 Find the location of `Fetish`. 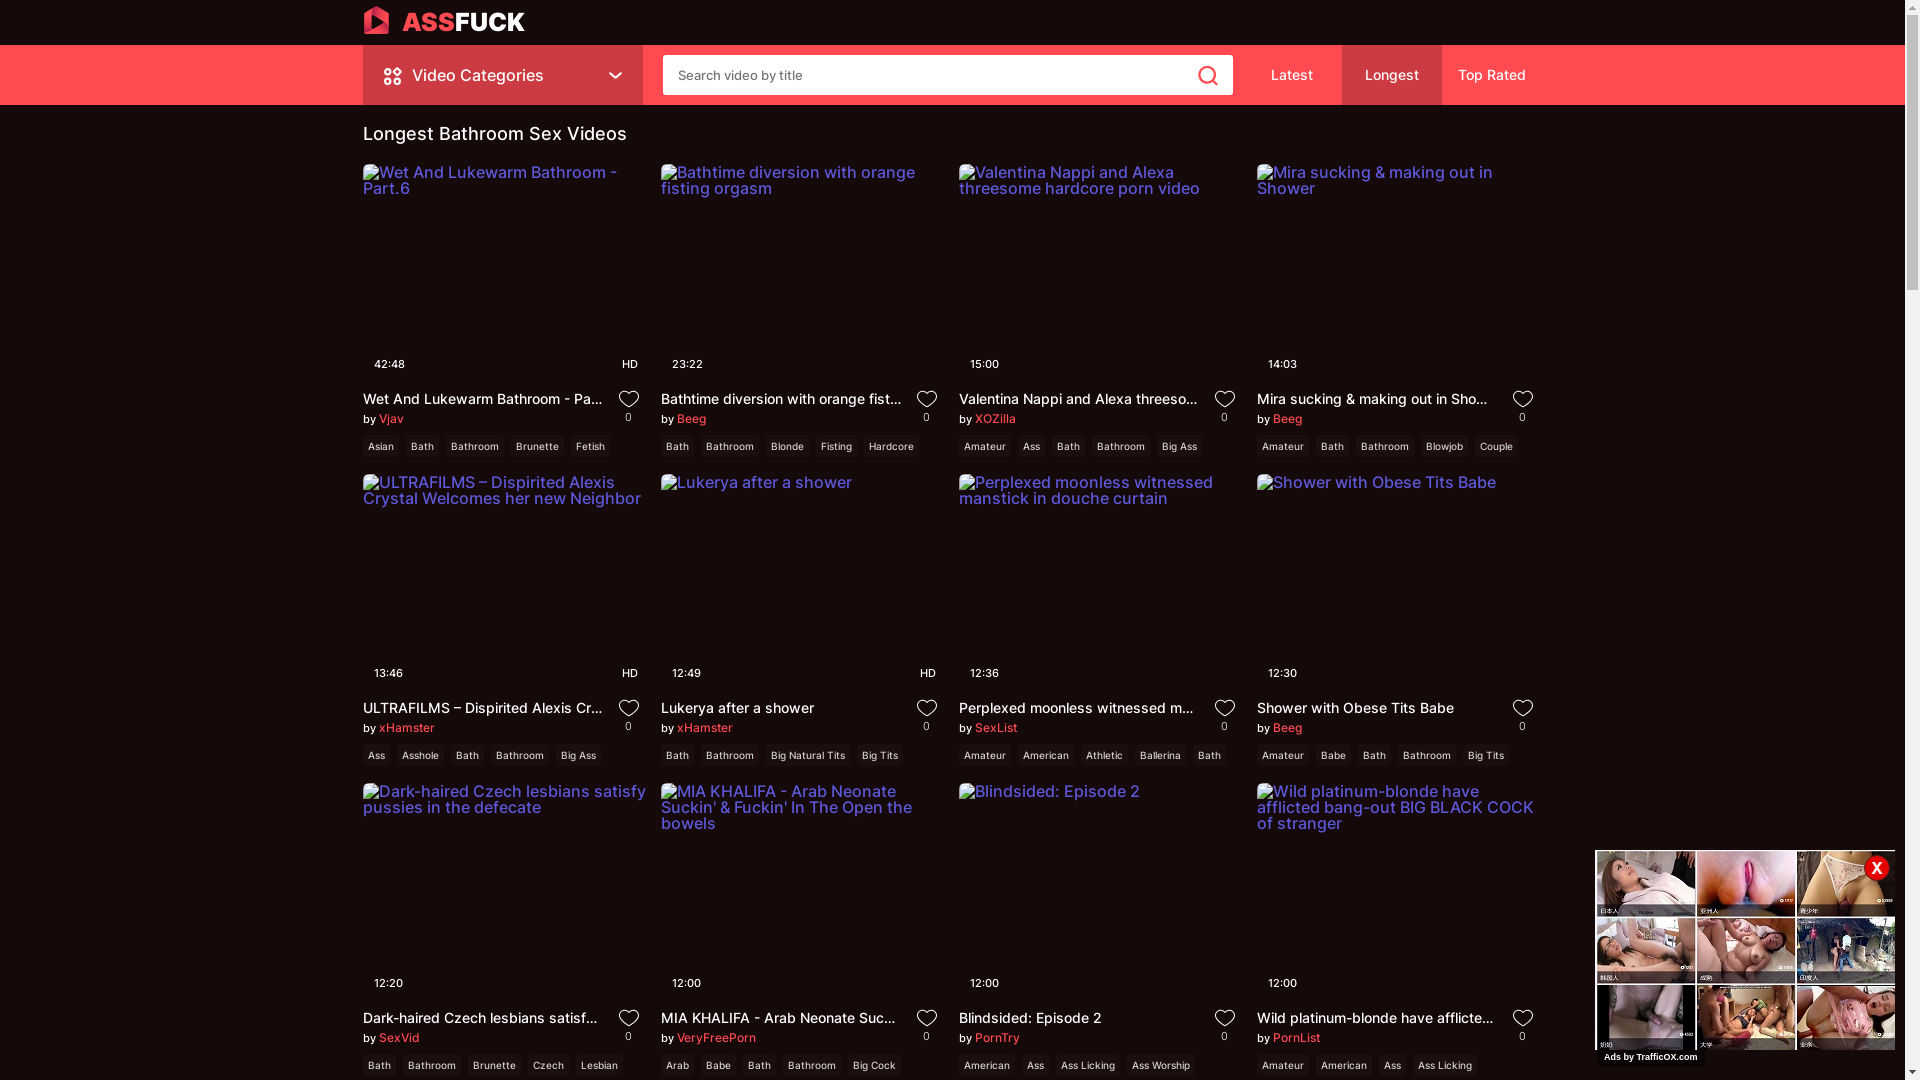

Fetish is located at coordinates (590, 445).